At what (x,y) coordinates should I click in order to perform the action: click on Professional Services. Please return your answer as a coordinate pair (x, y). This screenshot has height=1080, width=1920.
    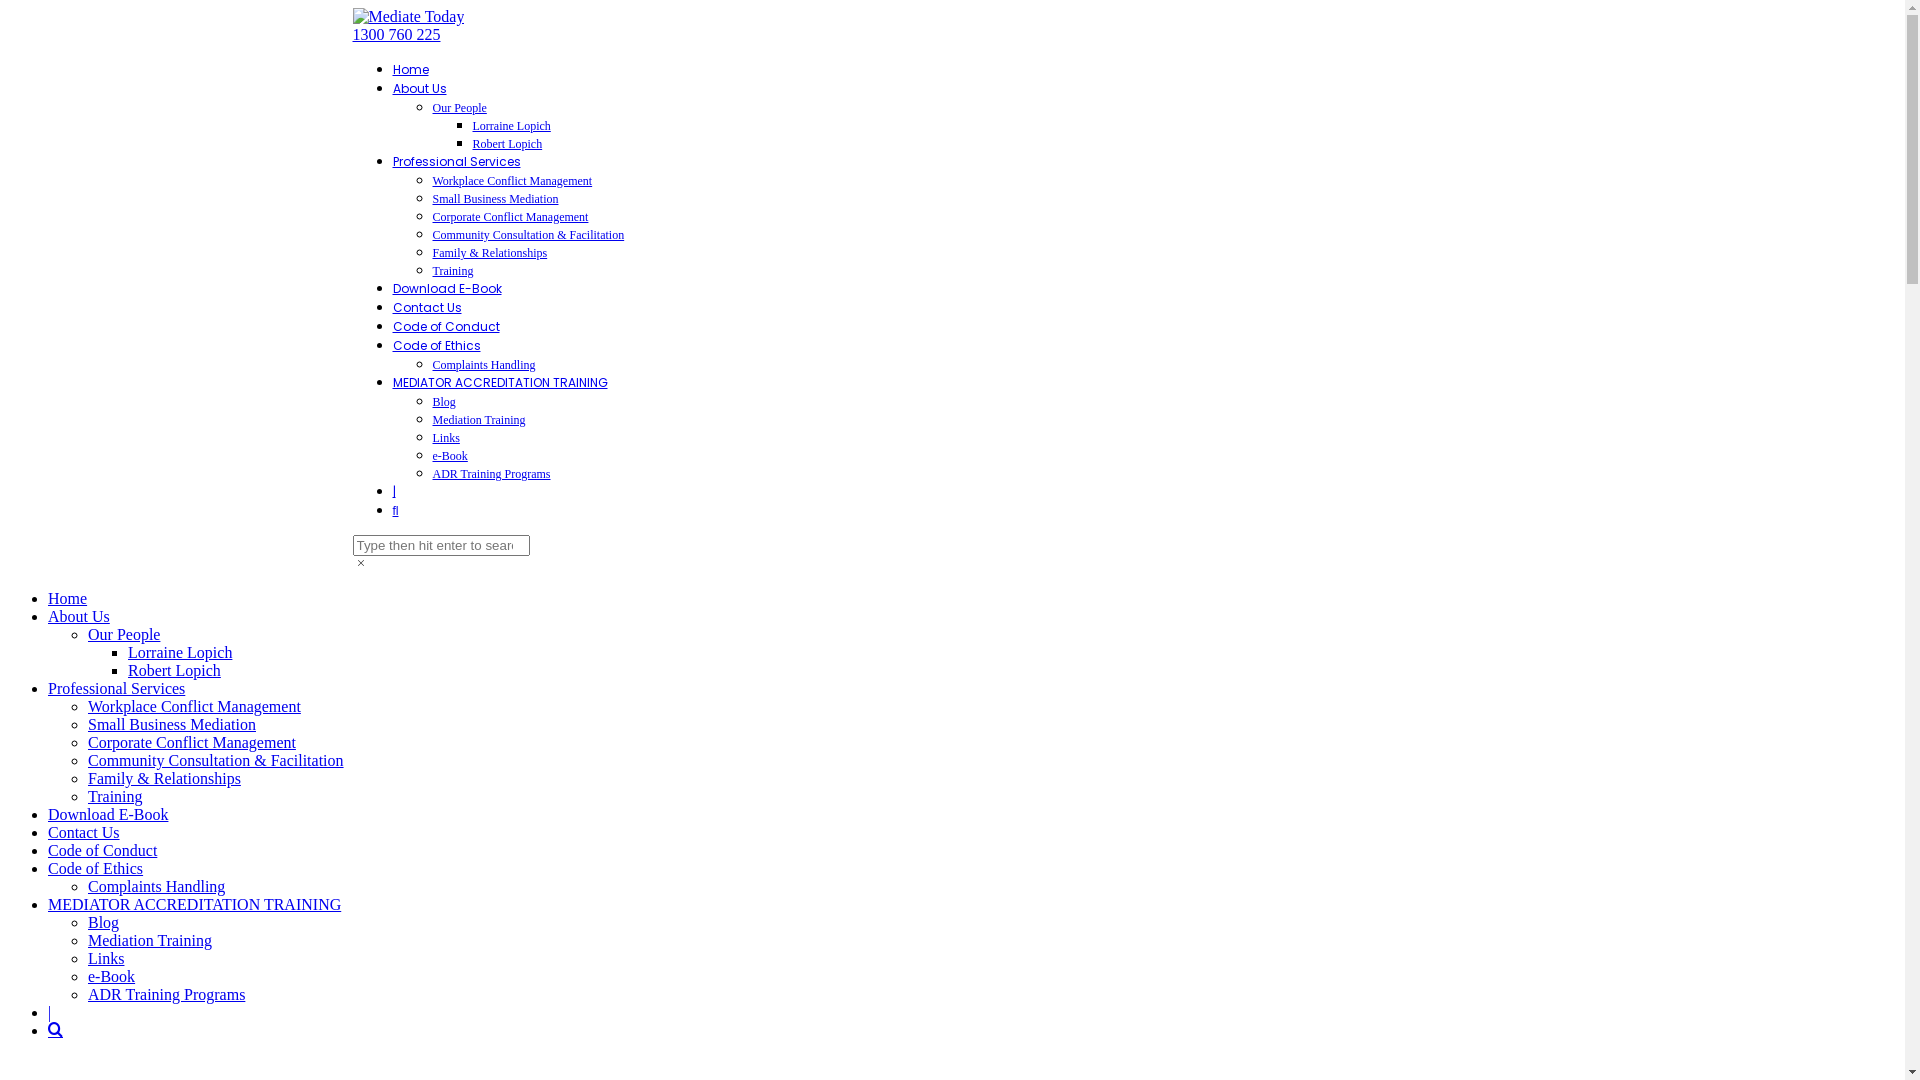
    Looking at the image, I should click on (116, 688).